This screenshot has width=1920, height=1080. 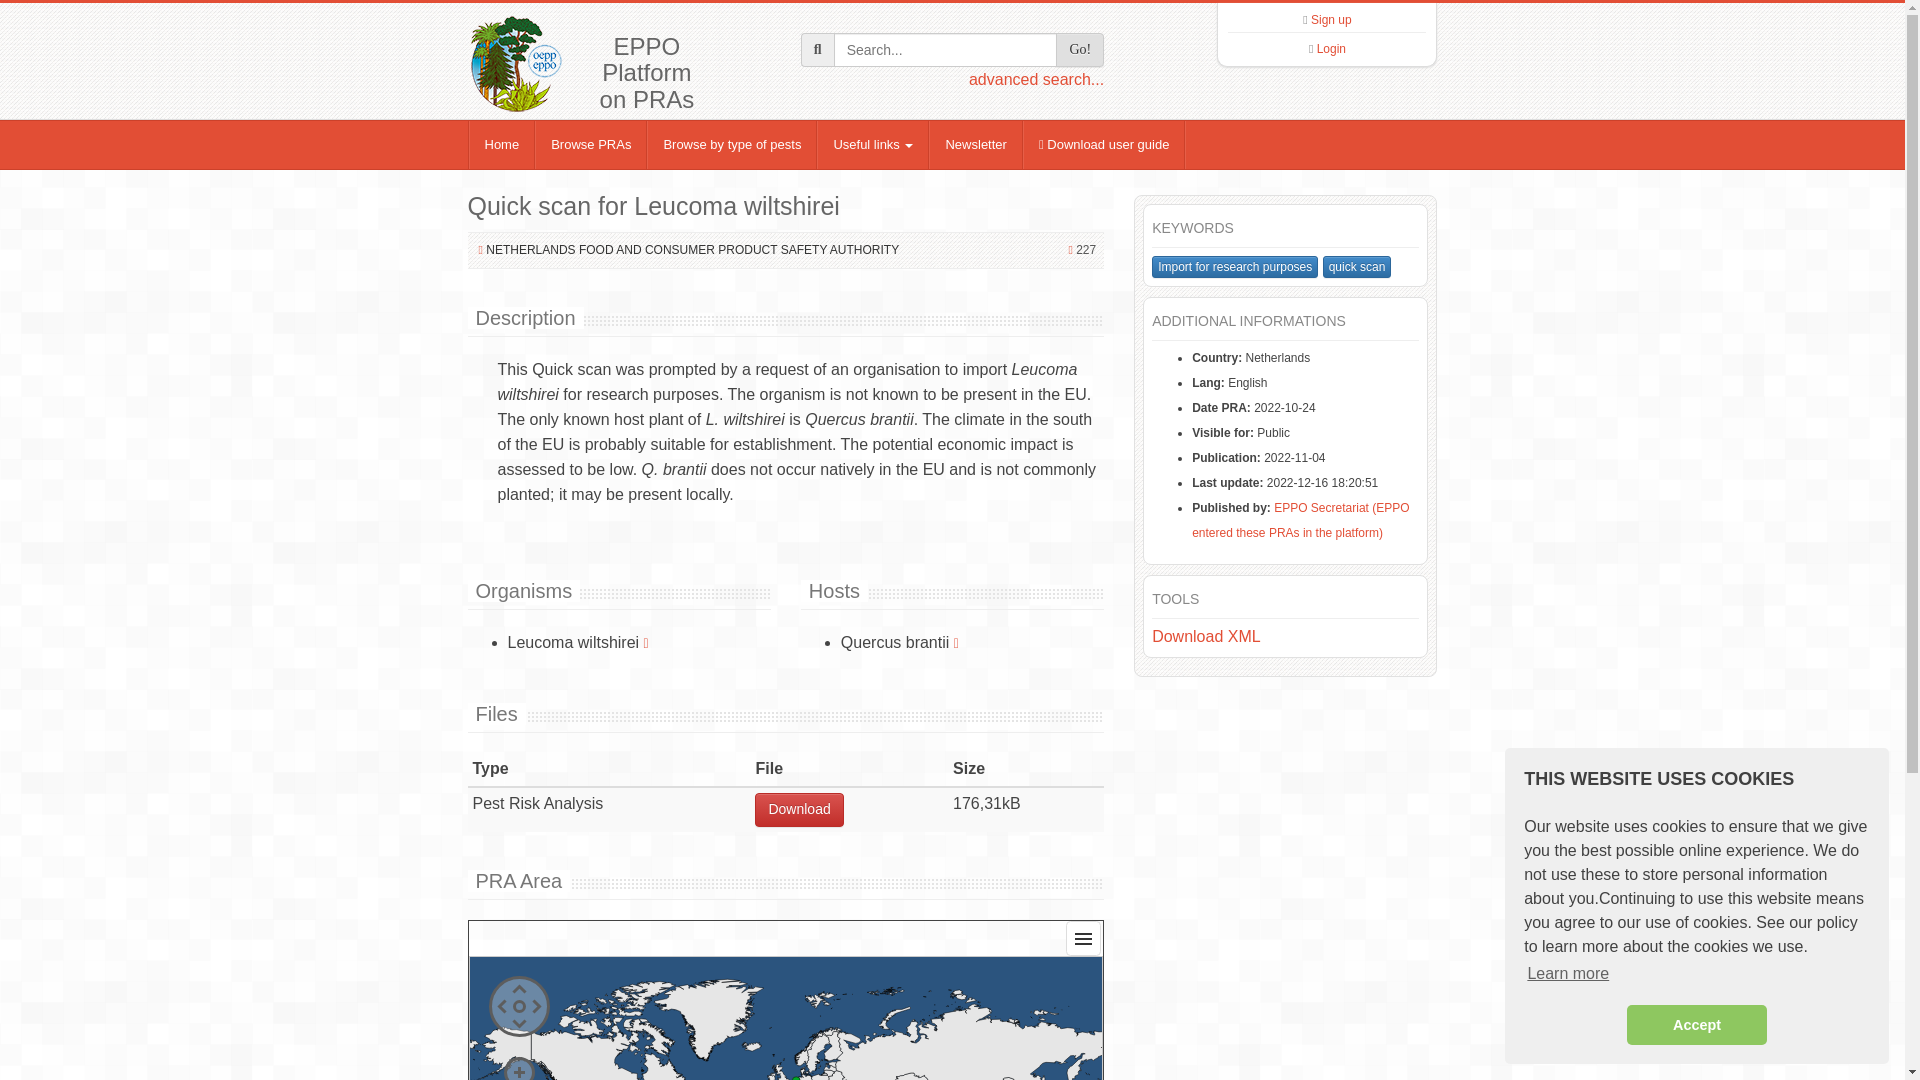 What do you see at coordinates (956, 642) in the screenshot?
I see `View other PRAs` at bounding box center [956, 642].